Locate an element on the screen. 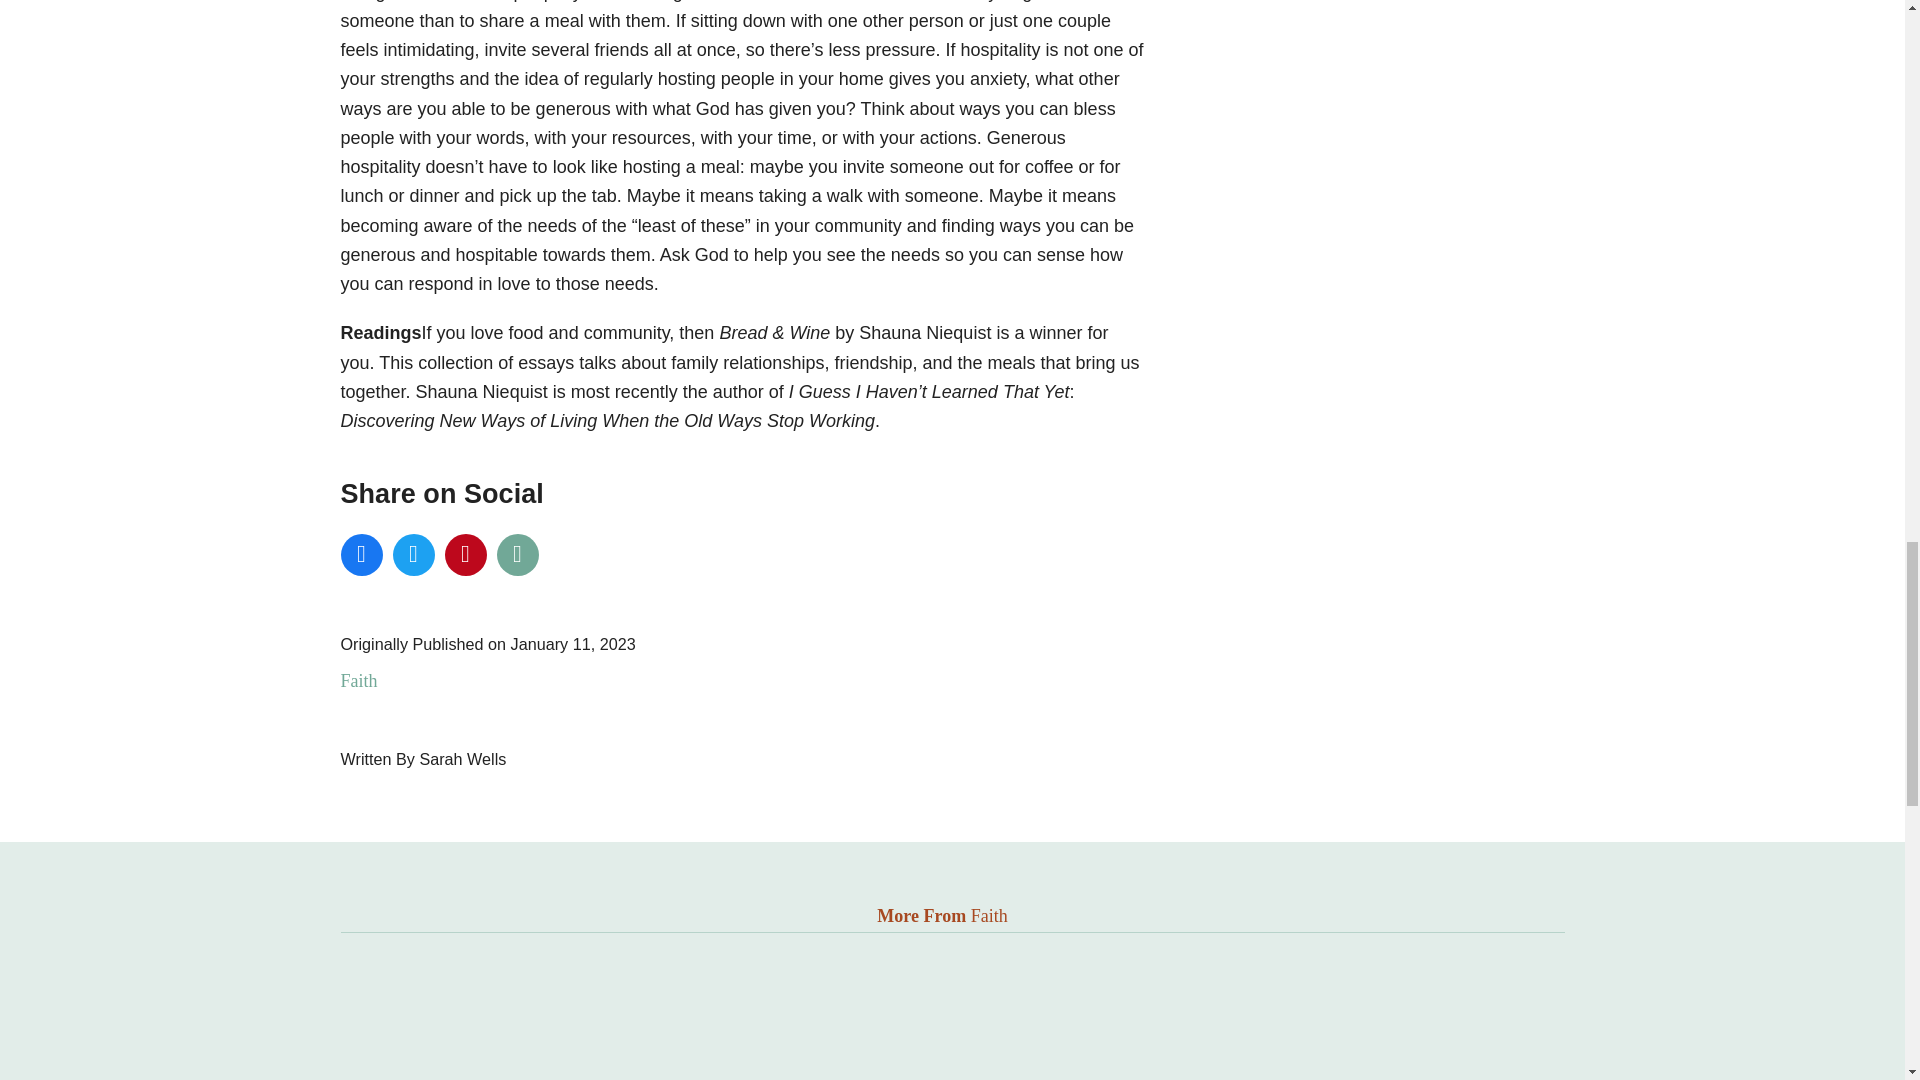 This screenshot has height=1080, width=1920. Sarah Wells is located at coordinates (462, 758).